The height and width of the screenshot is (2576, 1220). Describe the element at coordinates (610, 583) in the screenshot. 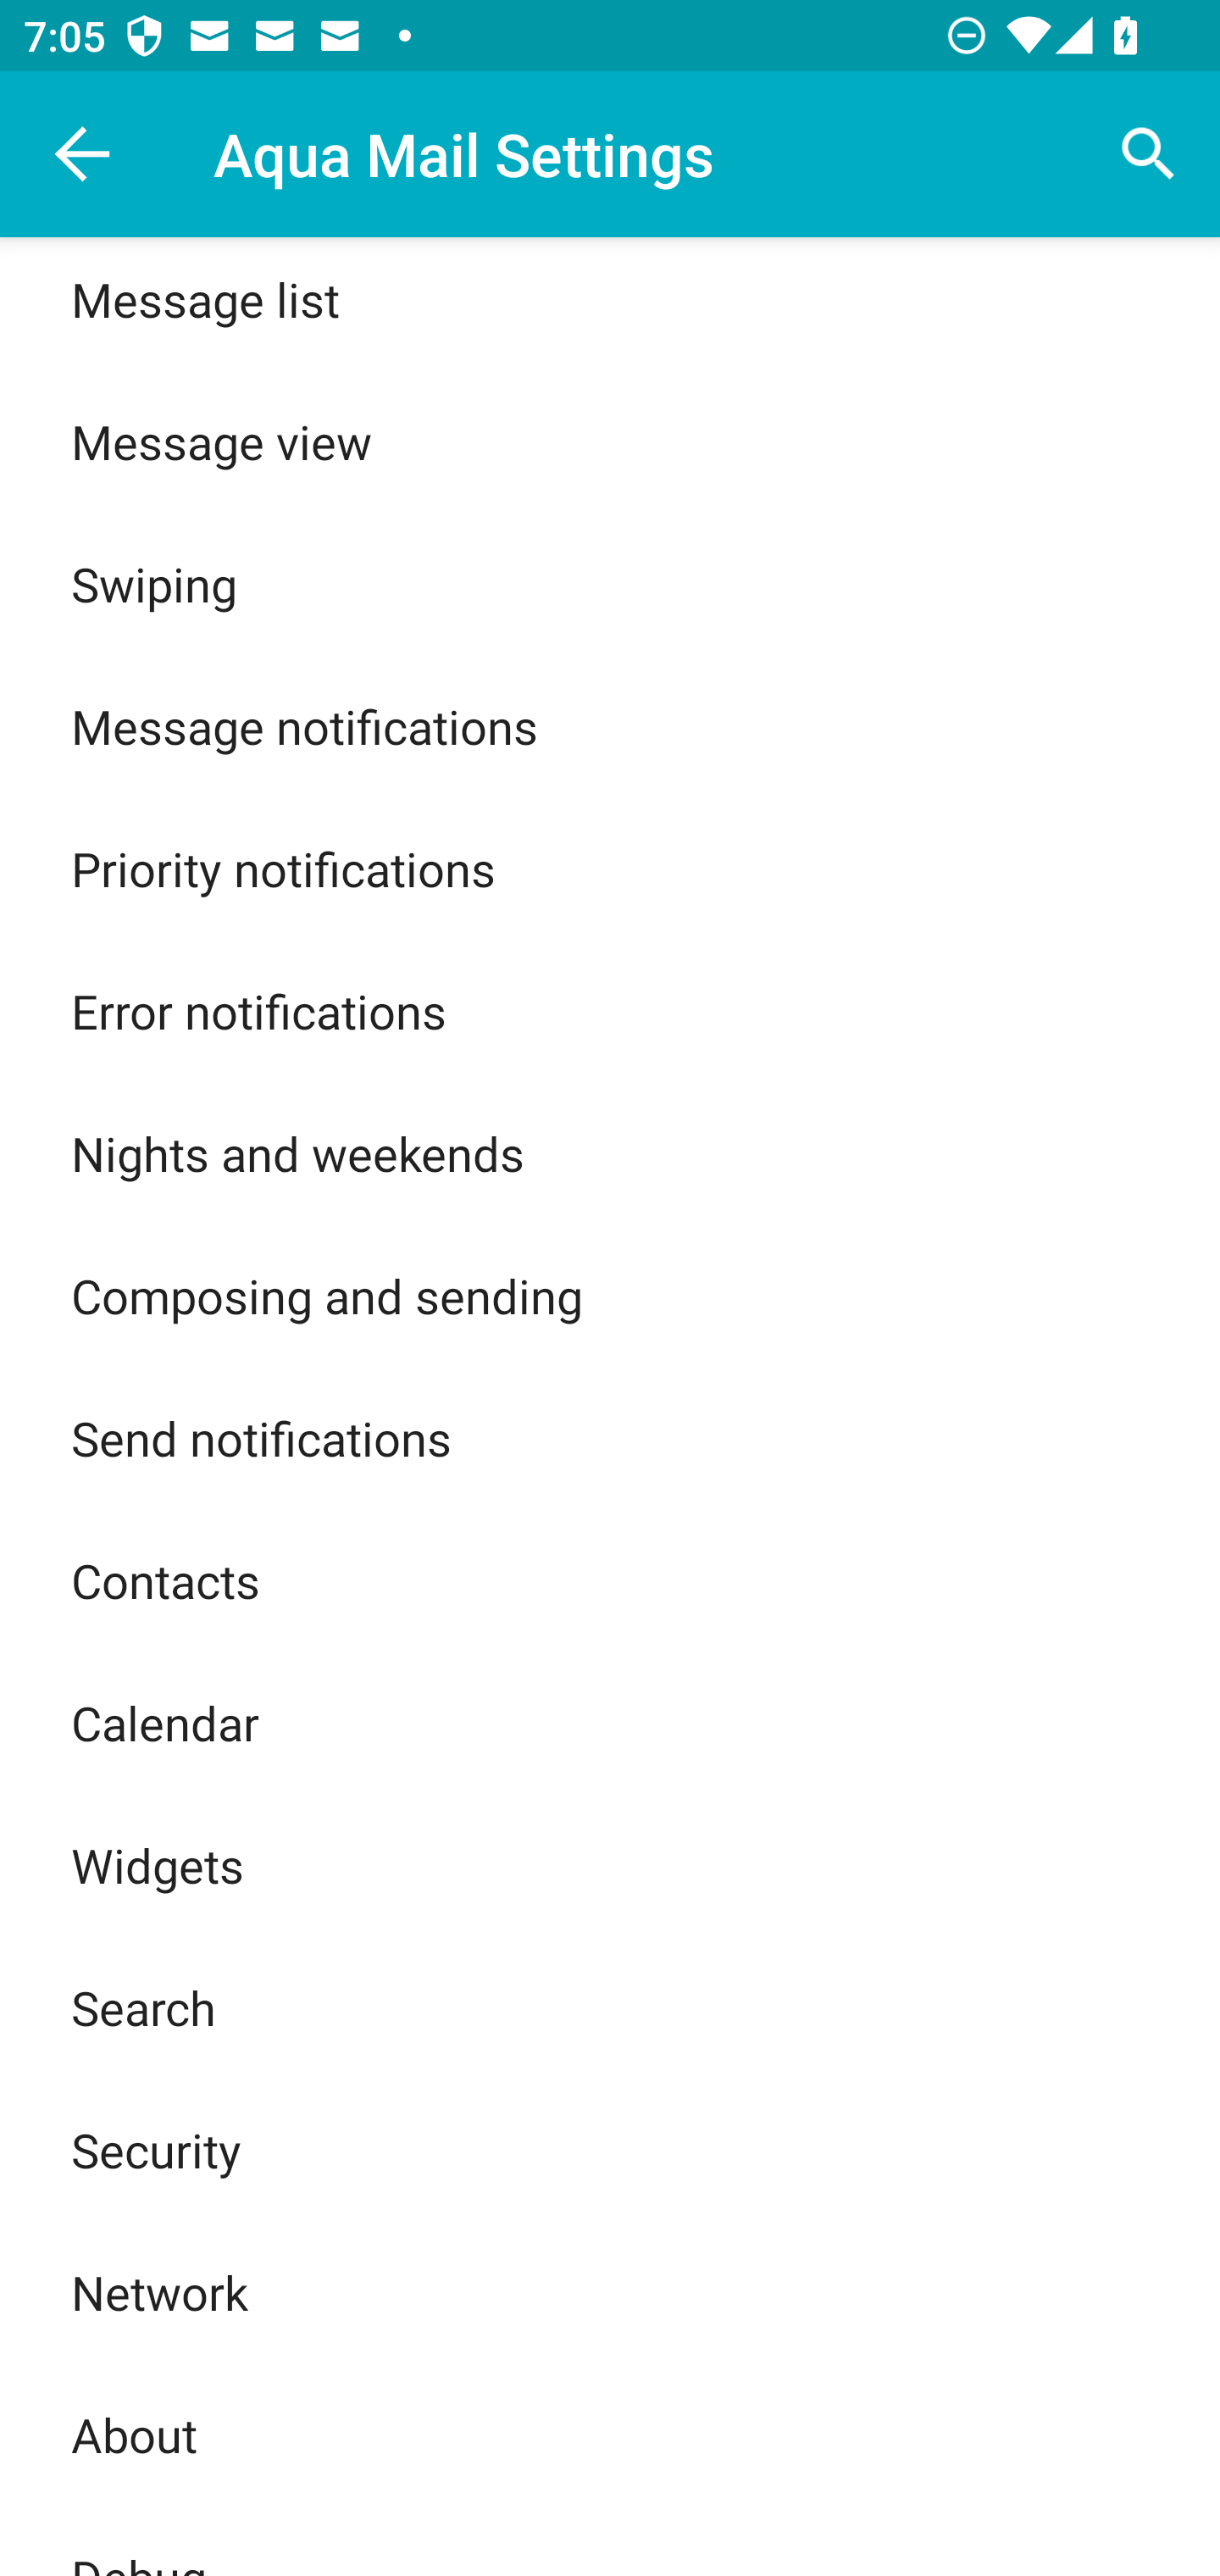

I see `Swiping` at that location.